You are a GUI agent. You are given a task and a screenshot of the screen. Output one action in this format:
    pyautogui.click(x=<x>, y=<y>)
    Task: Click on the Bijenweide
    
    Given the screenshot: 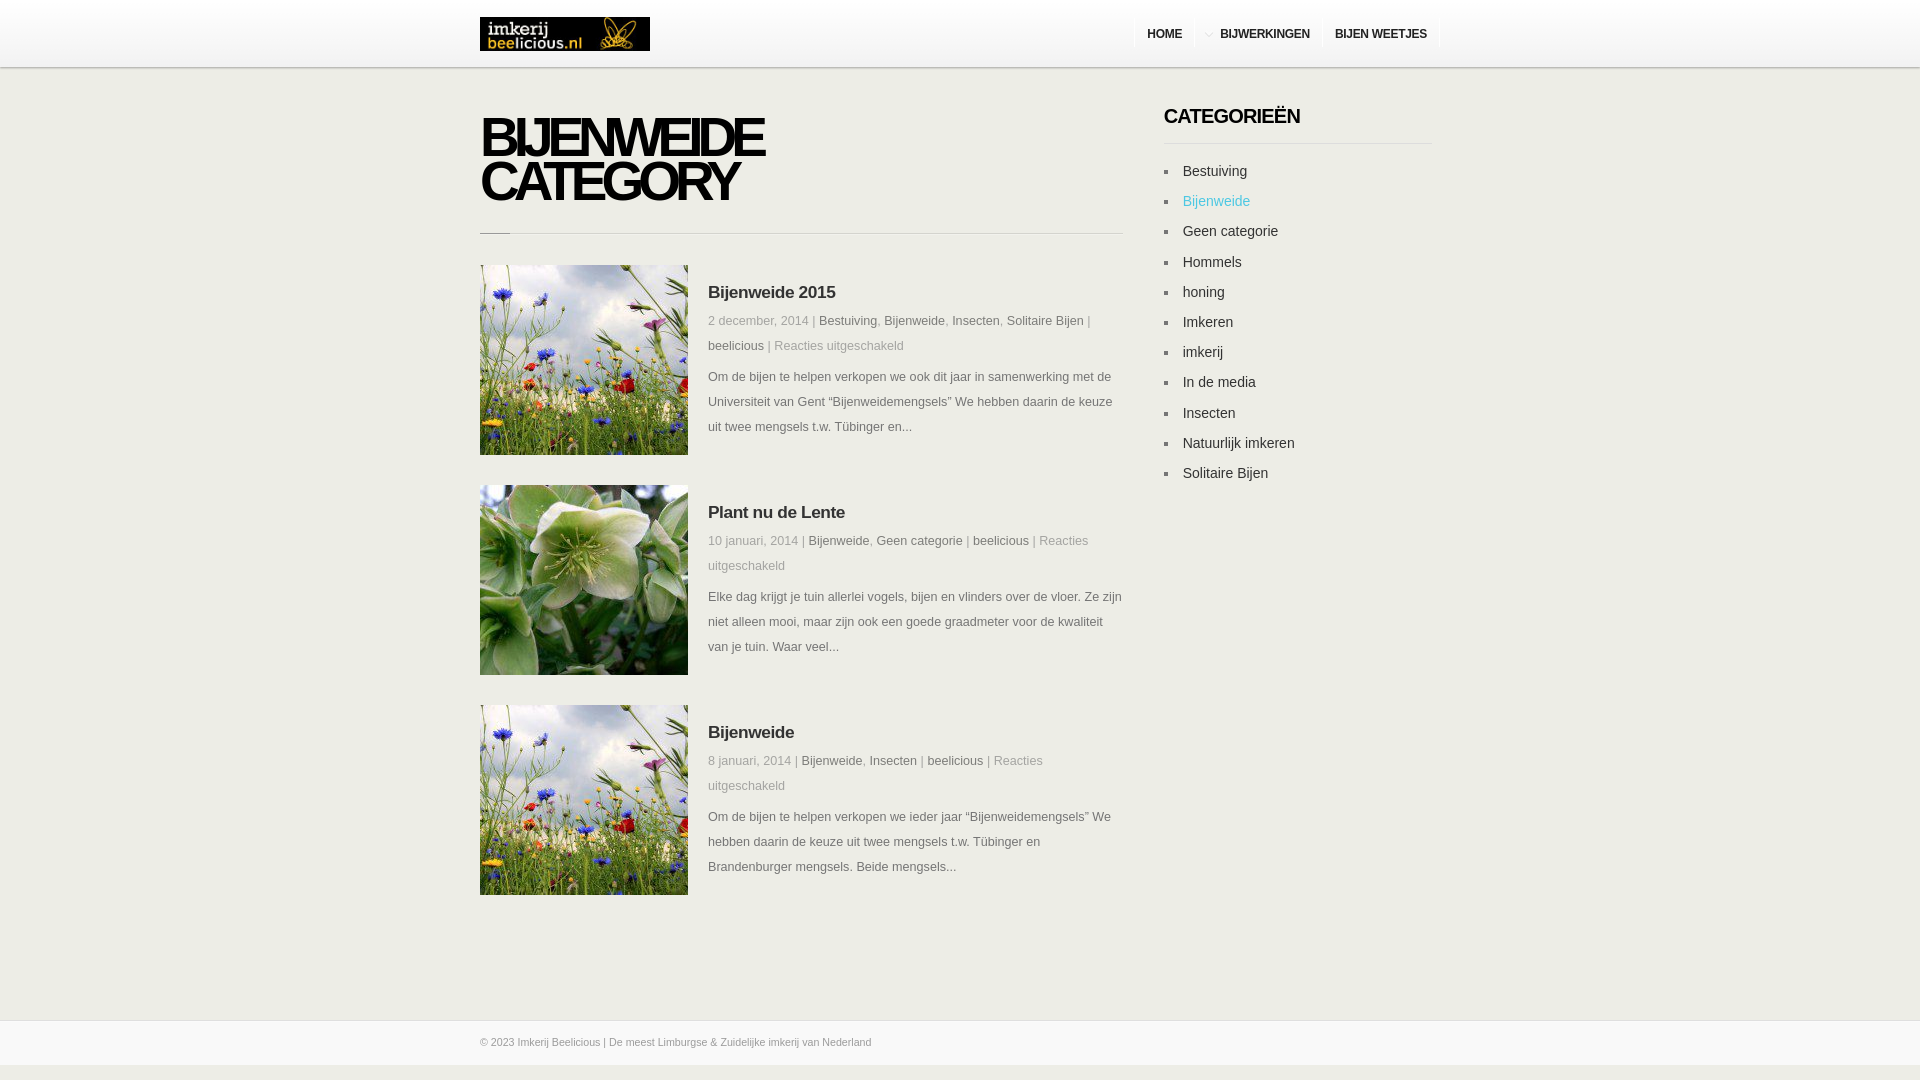 What is the action you would take?
    pyautogui.click(x=914, y=321)
    